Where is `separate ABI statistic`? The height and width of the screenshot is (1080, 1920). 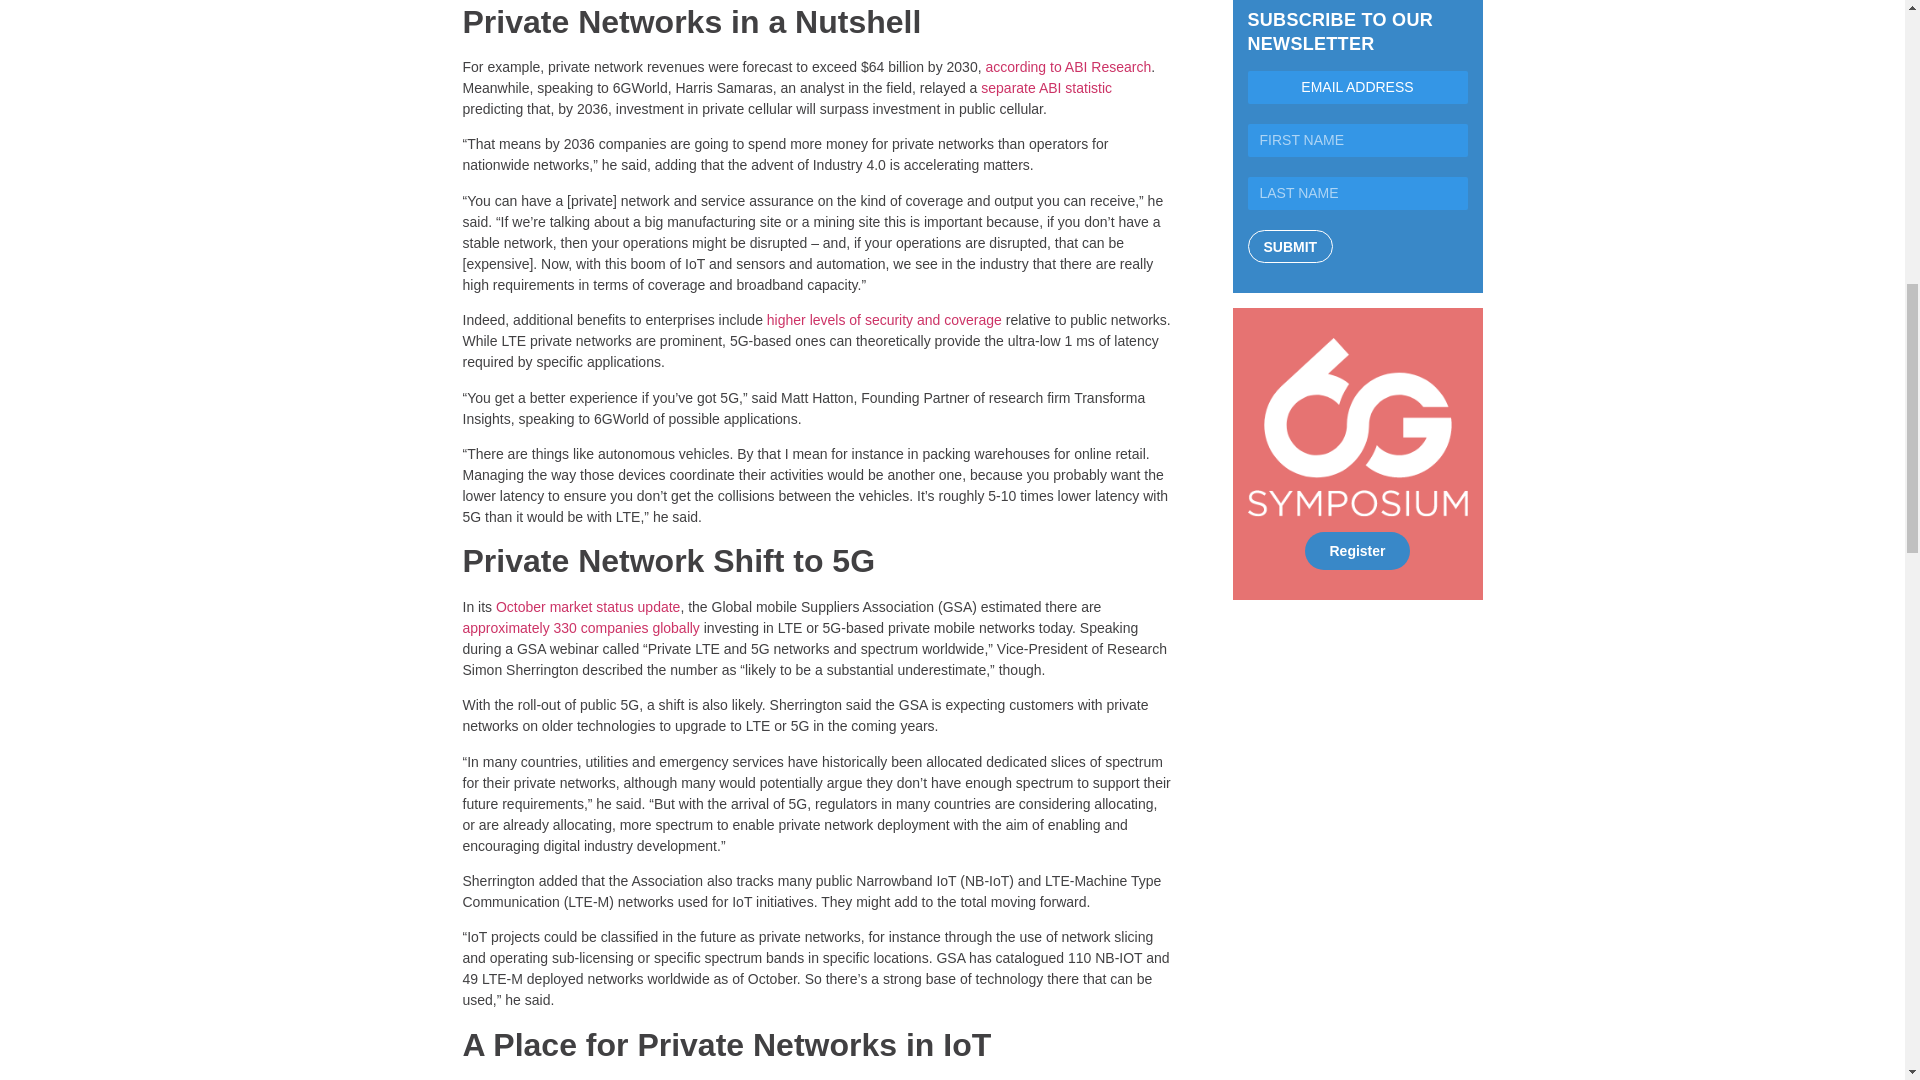 separate ABI statistic is located at coordinates (1046, 88).